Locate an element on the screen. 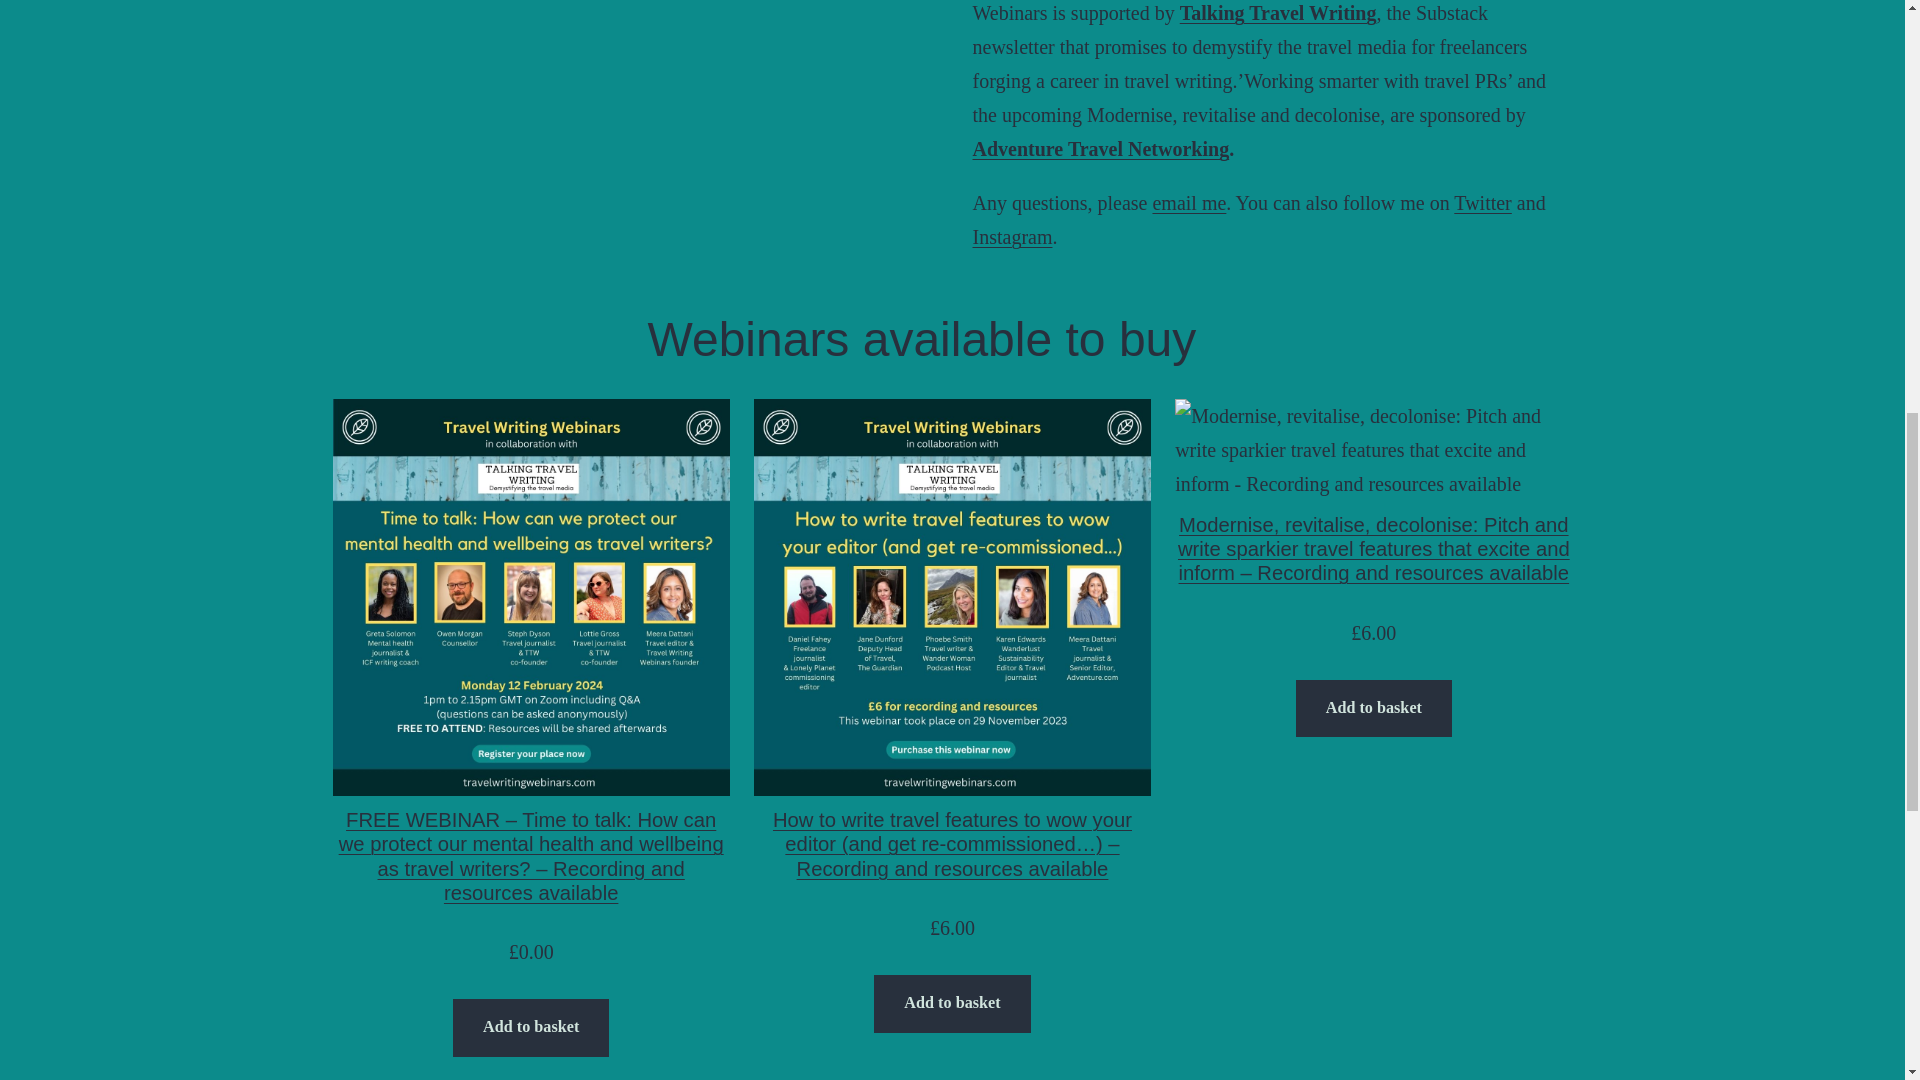  Instagram is located at coordinates (1012, 236).